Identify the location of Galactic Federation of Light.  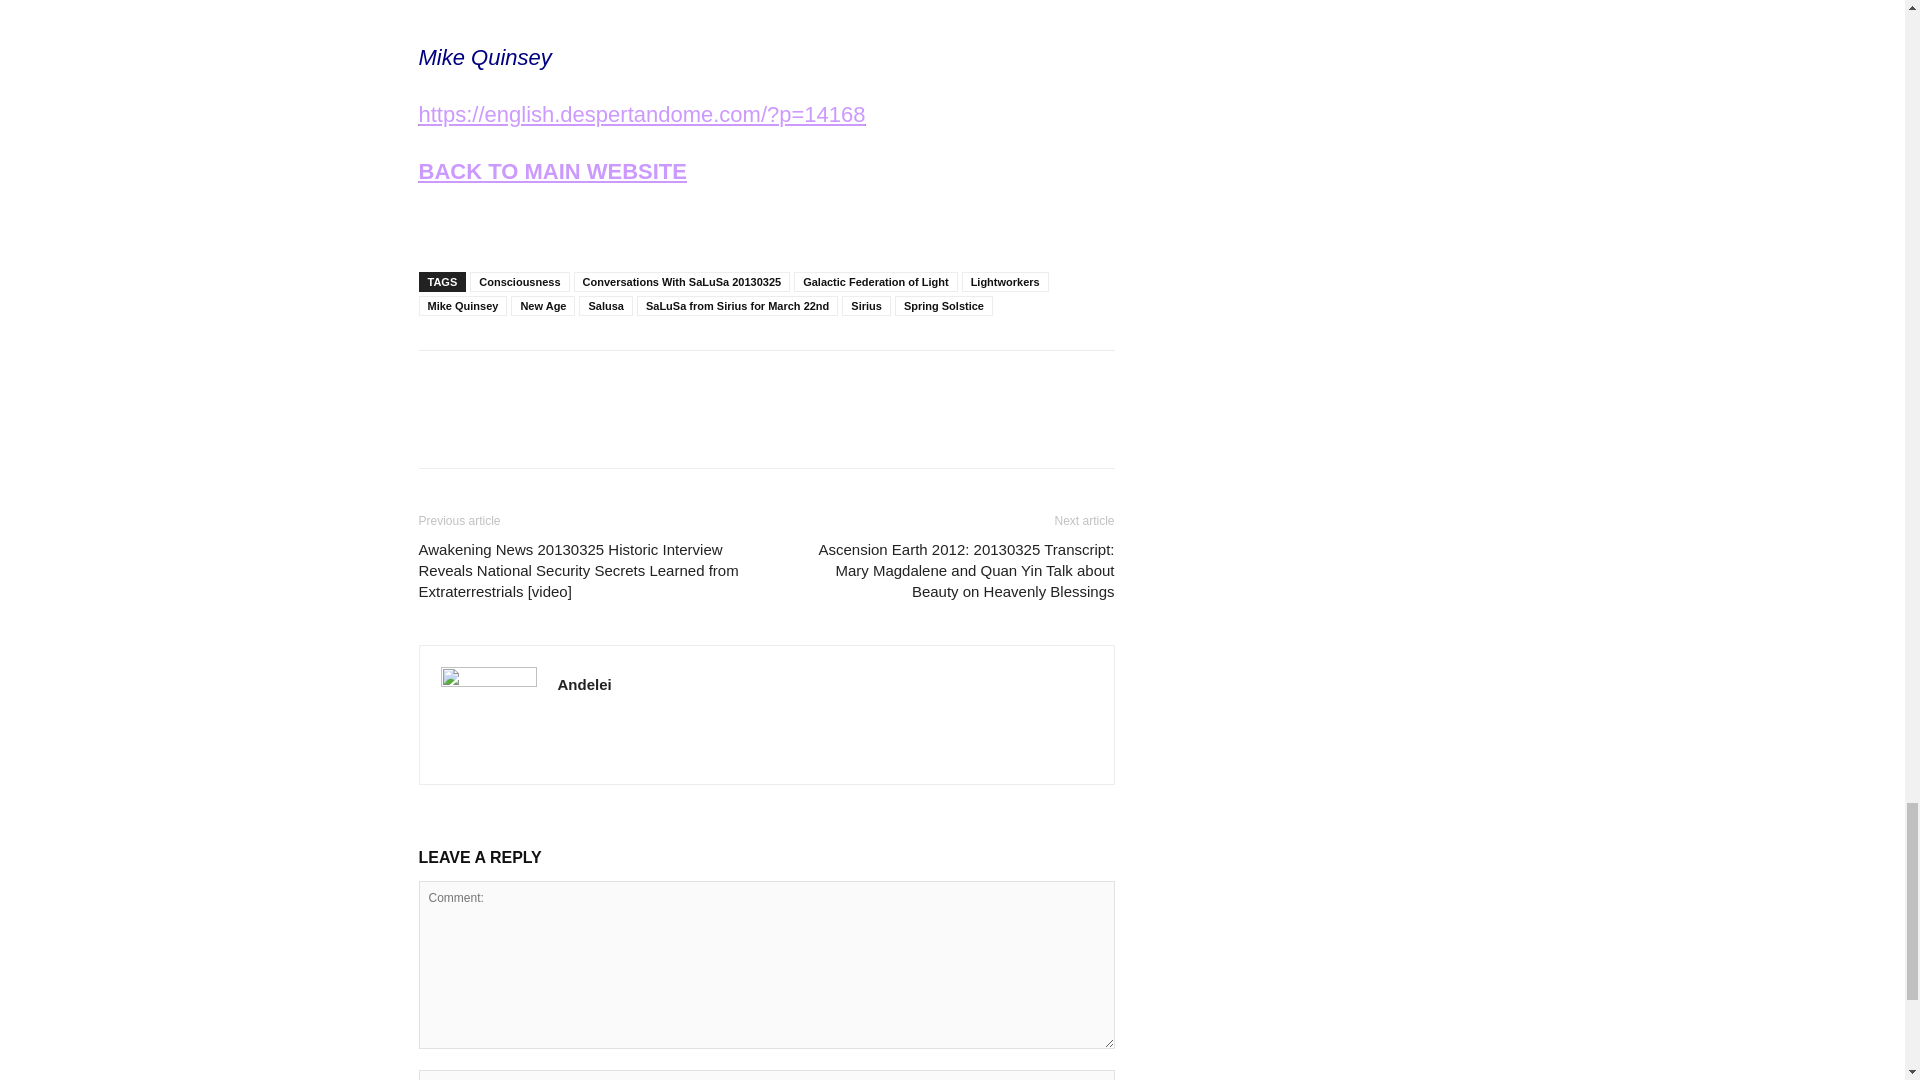
(875, 282).